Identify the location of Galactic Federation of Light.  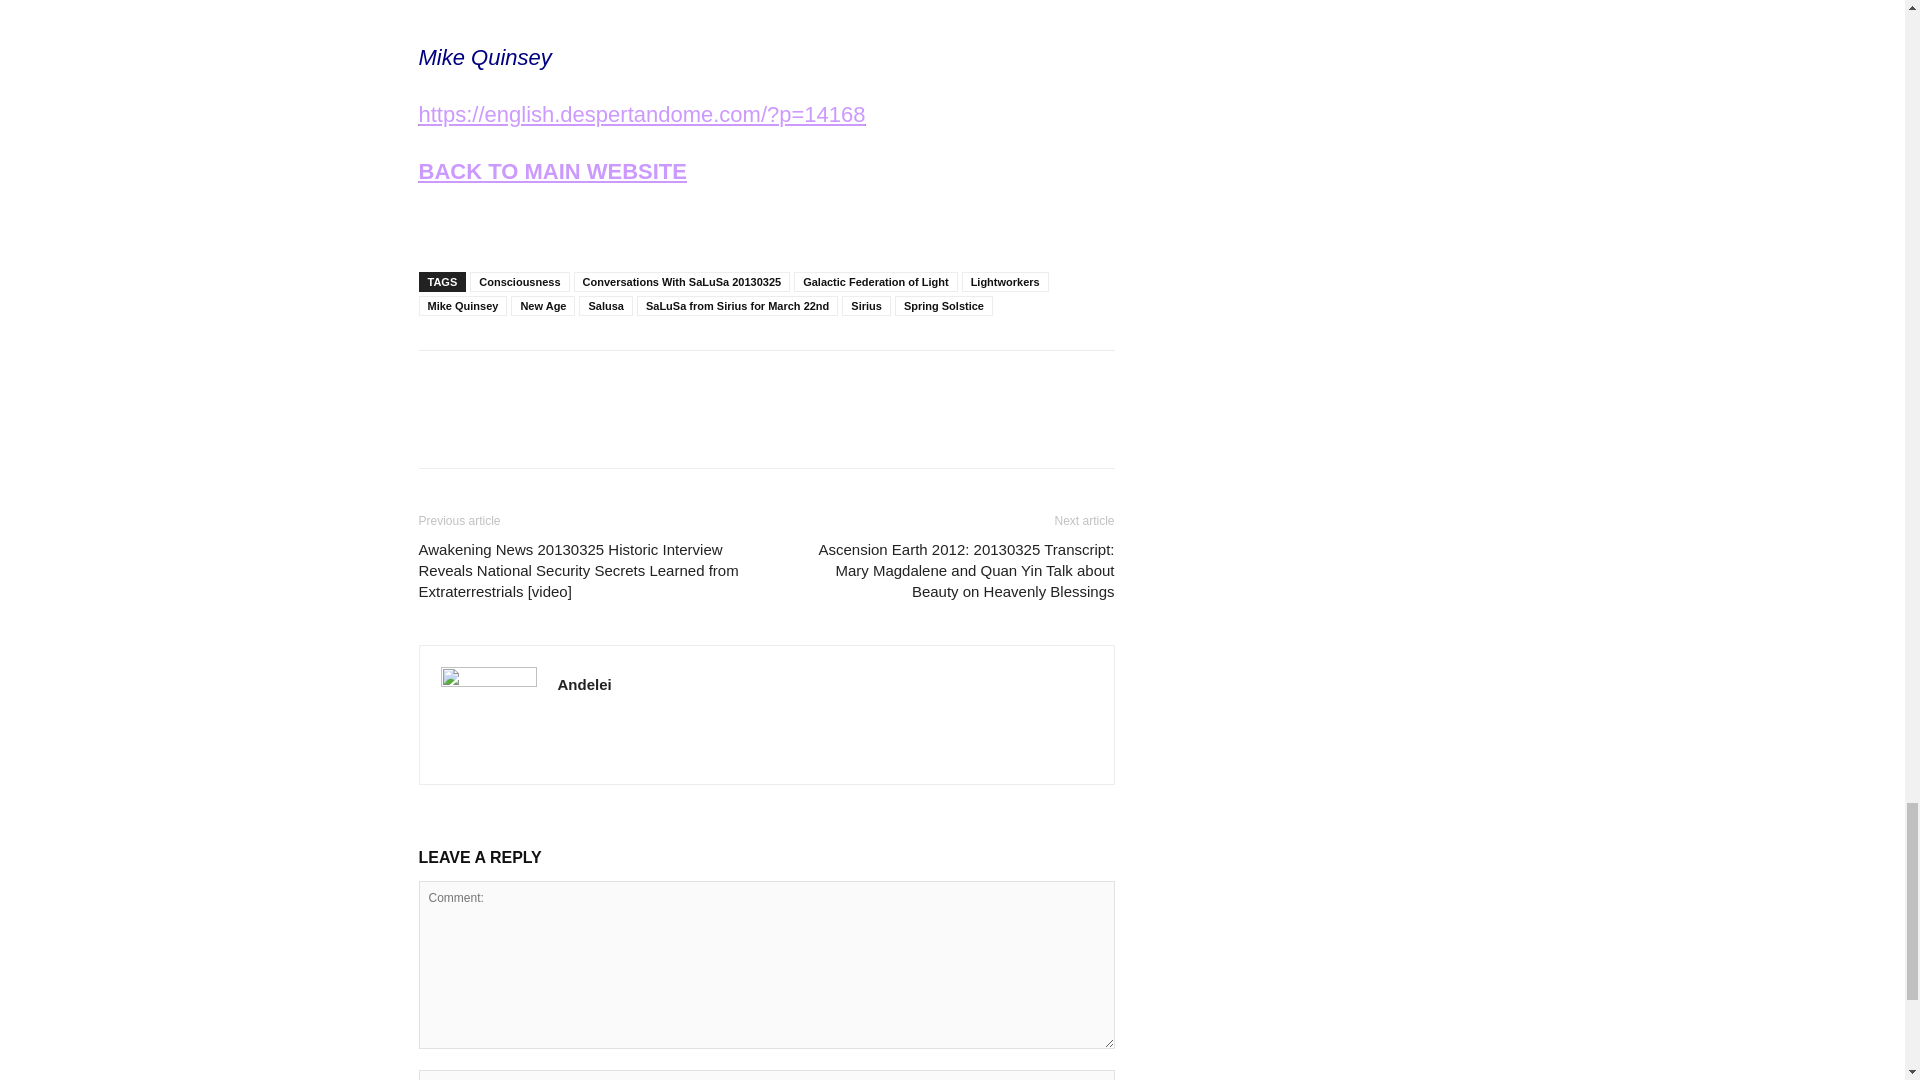
(875, 282).